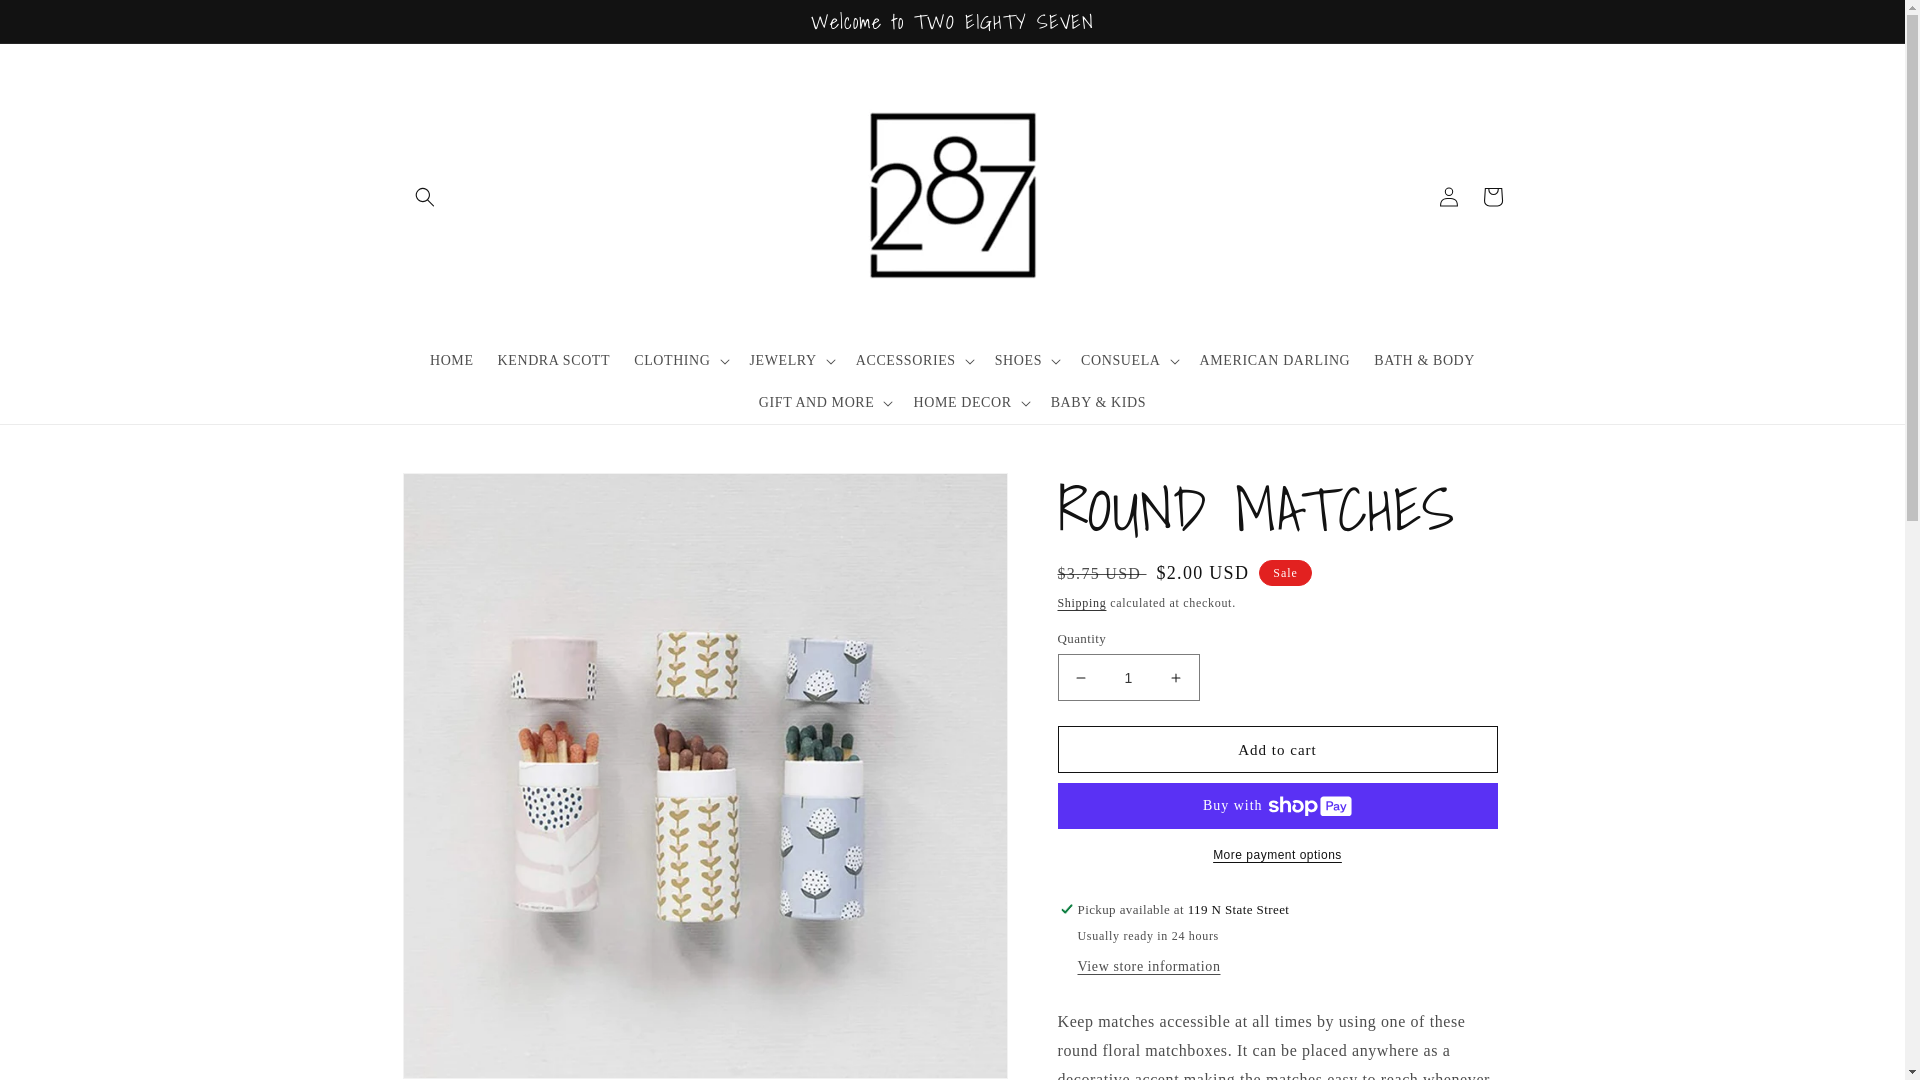 The image size is (1920, 1080). Describe the element at coordinates (1099, 403) in the screenshot. I see `BABY & KIDS` at that location.